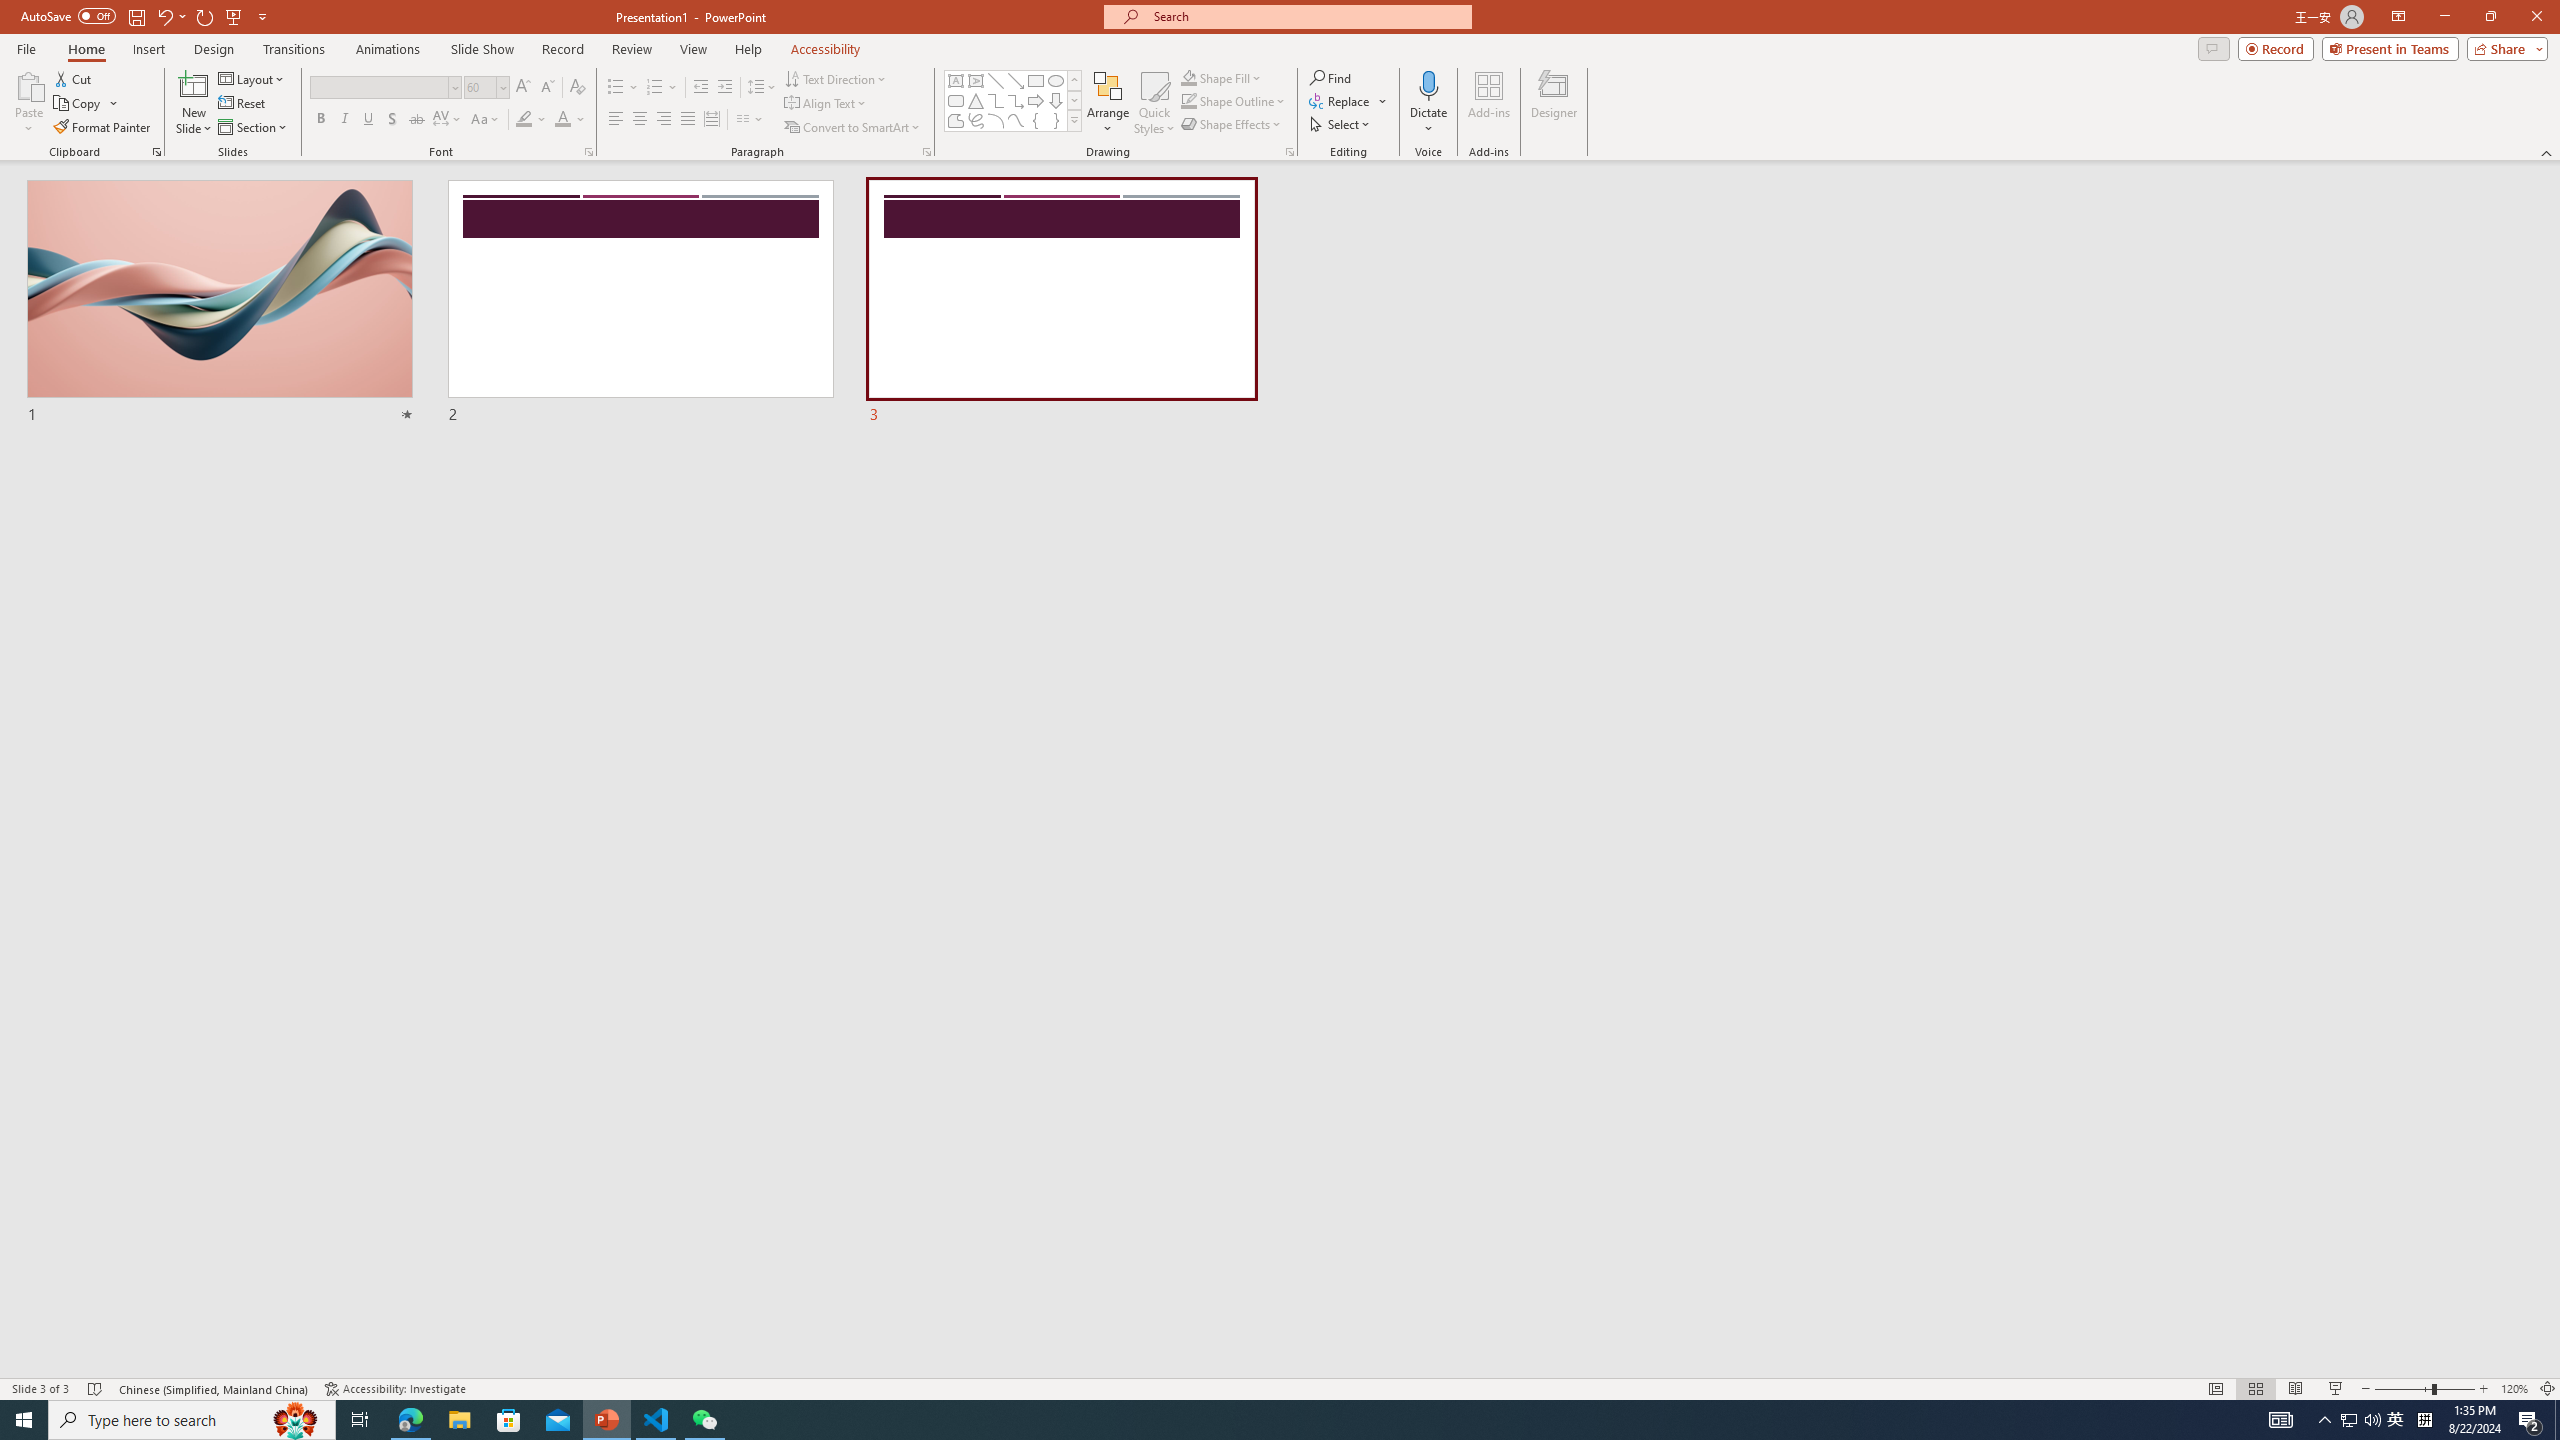 The height and width of the screenshot is (1440, 2560). Describe the element at coordinates (836, 78) in the screenshot. I see `Text Direction` at that location.